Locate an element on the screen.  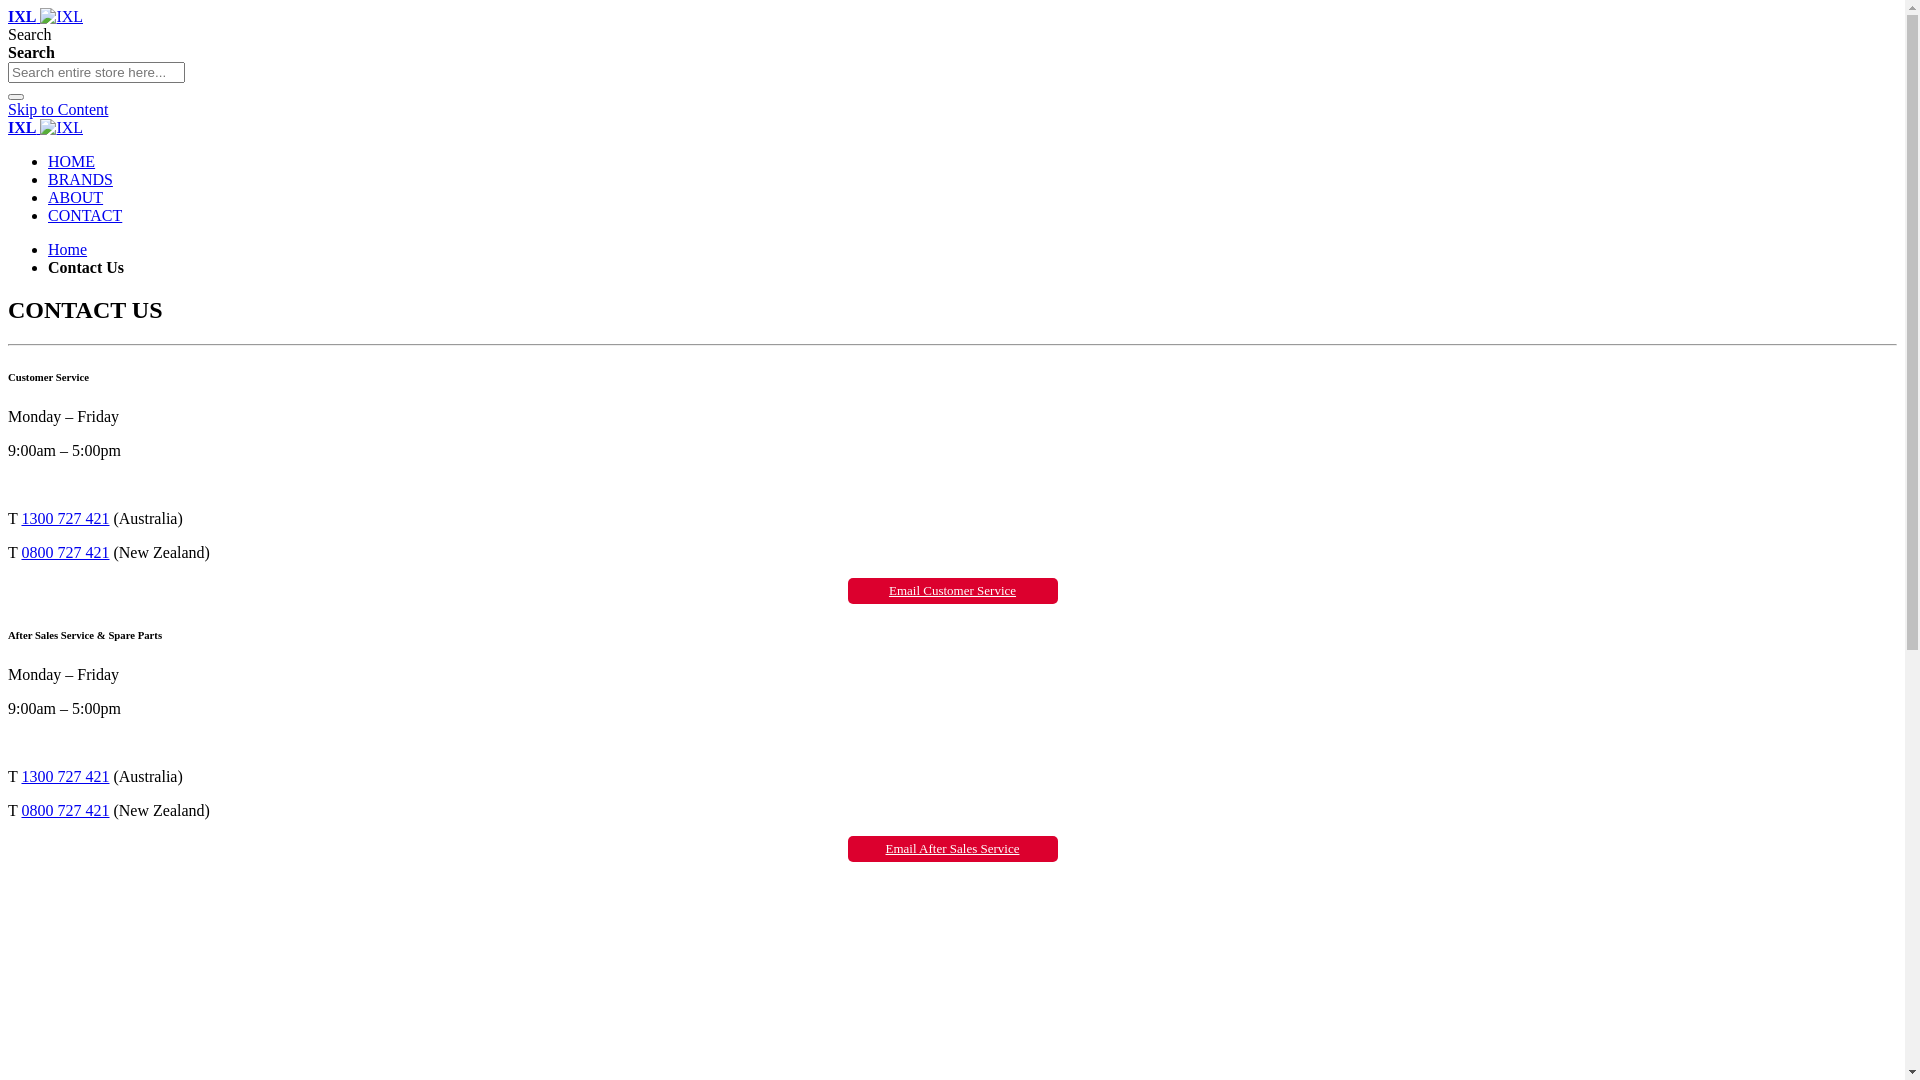
1300 727 421 is located at coordinates (65, 518).